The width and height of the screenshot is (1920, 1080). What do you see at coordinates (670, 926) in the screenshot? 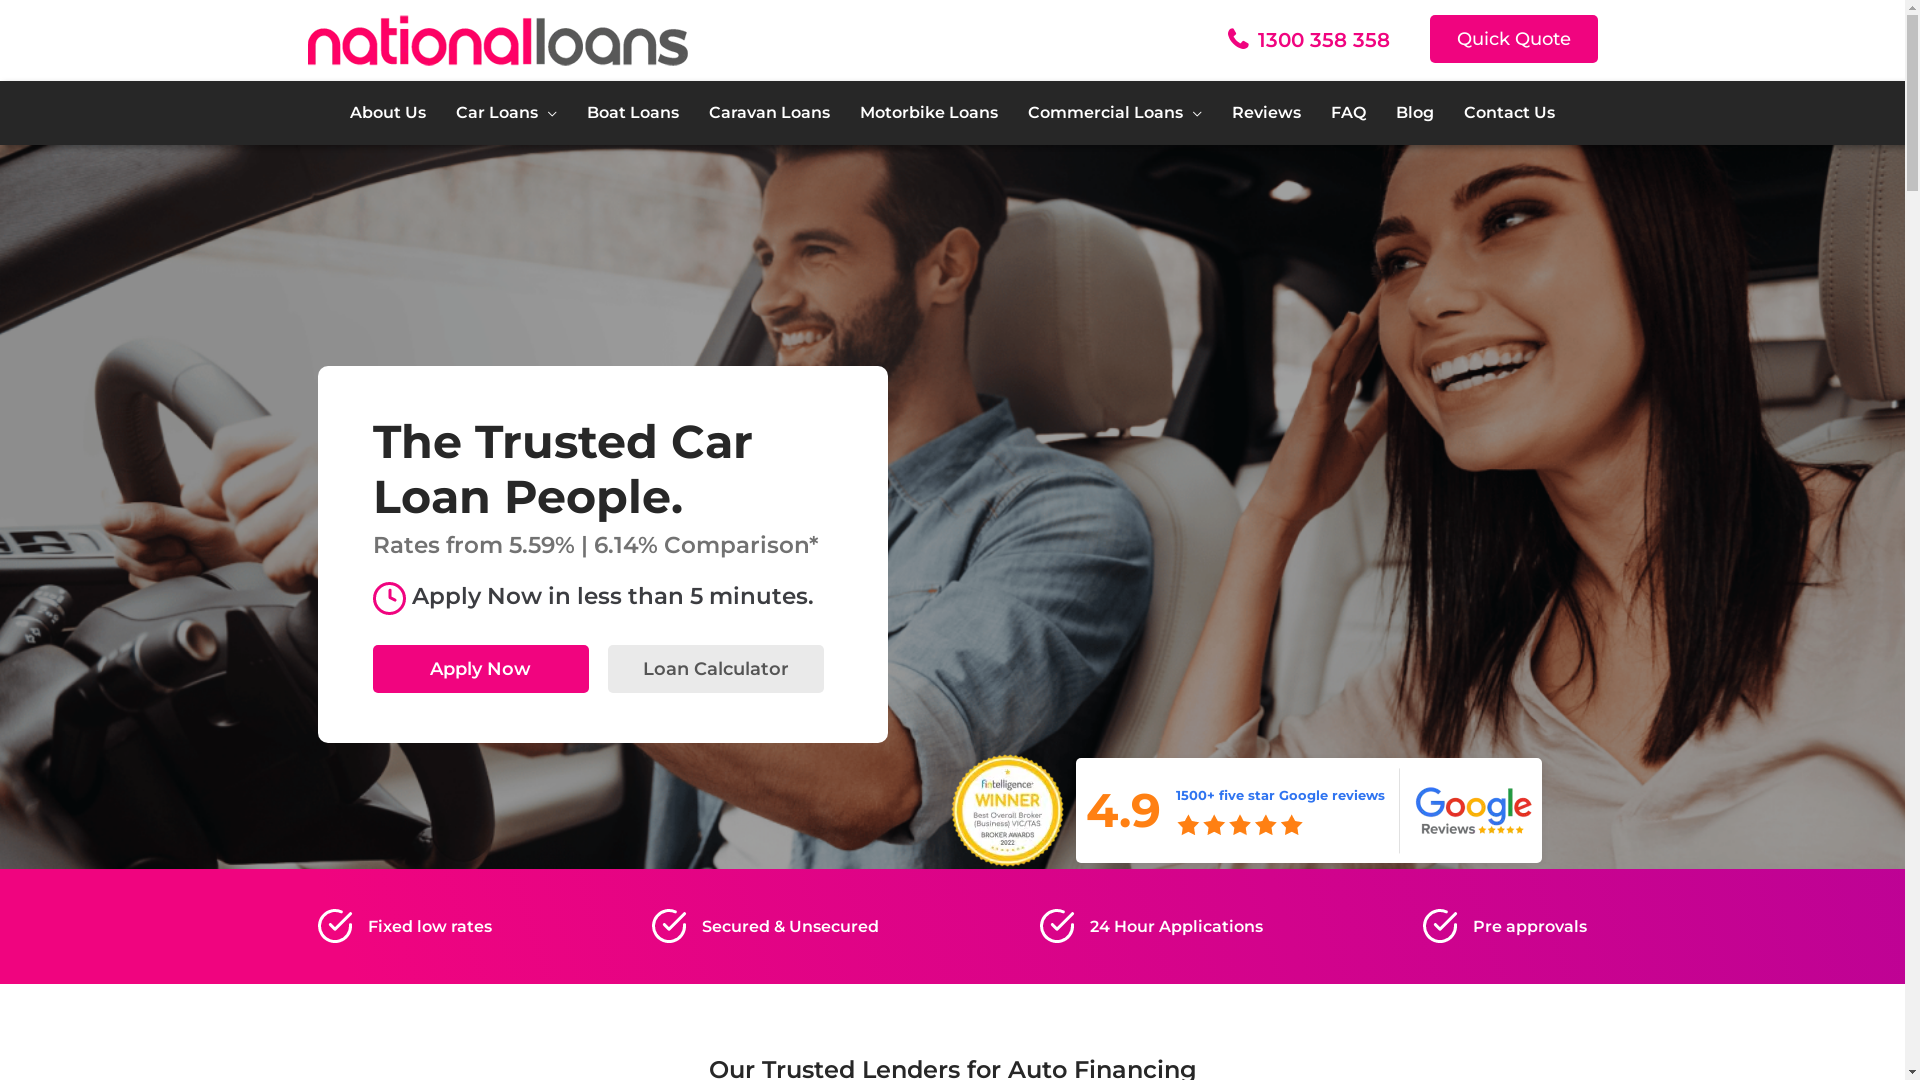
I see `Auto Finance Deals - Home 6` at bounding box center [670, 926].